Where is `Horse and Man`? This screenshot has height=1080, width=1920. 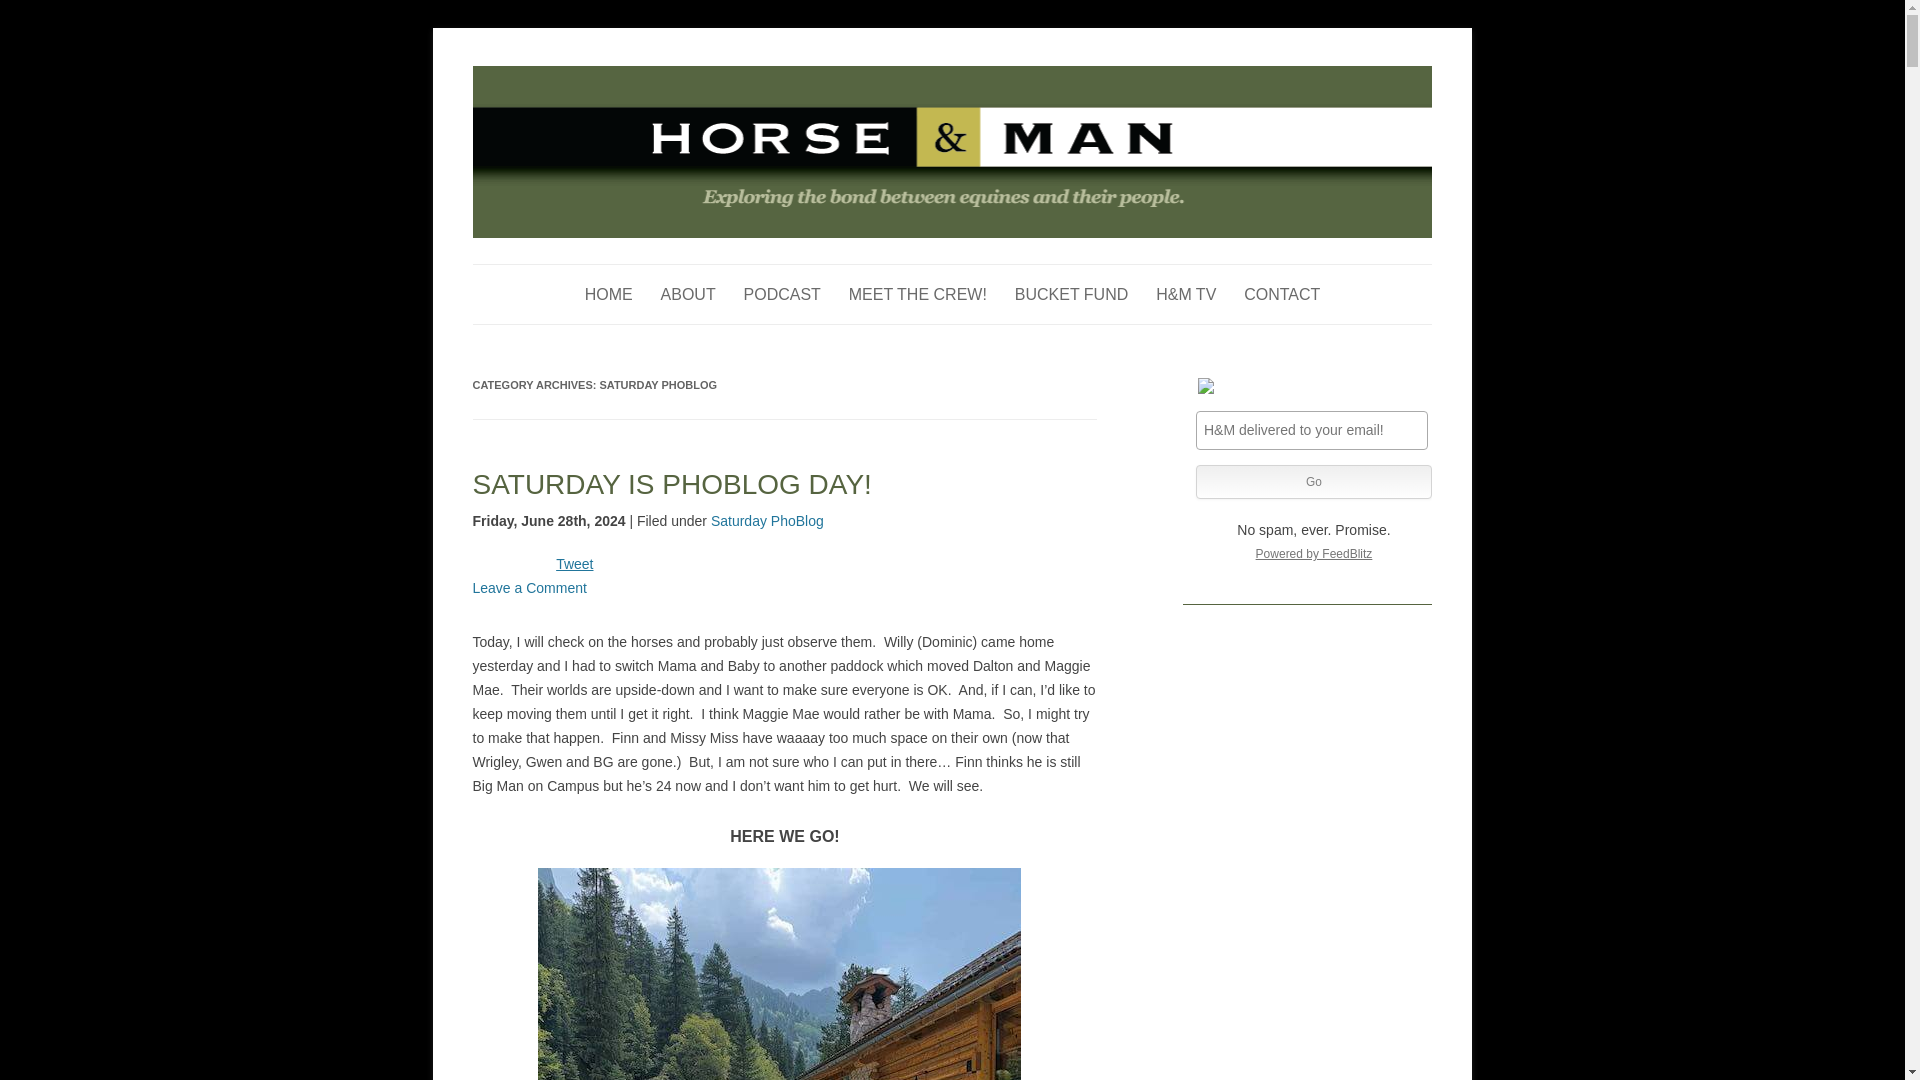
Horse and Man is located at coordinates (565, 76).